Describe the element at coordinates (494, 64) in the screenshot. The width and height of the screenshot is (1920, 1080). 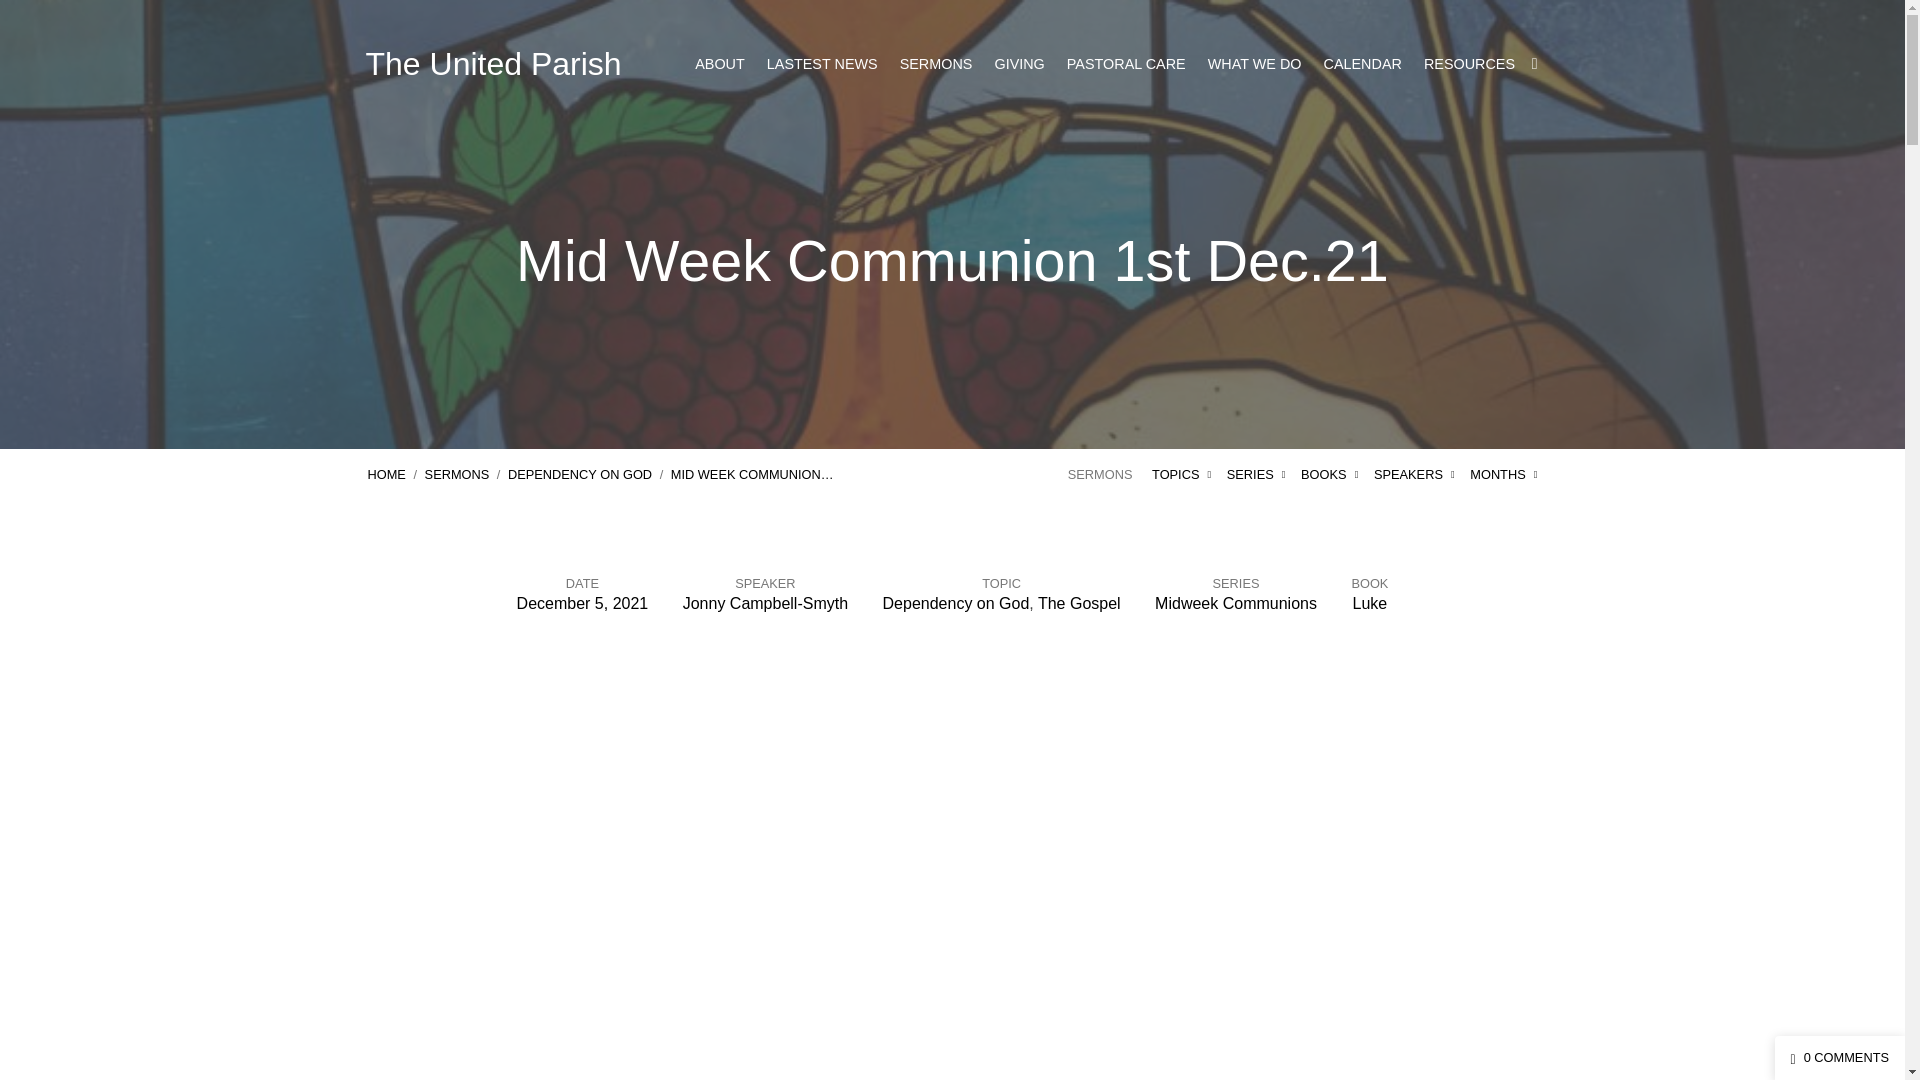
I see `The United Parish` at that location.